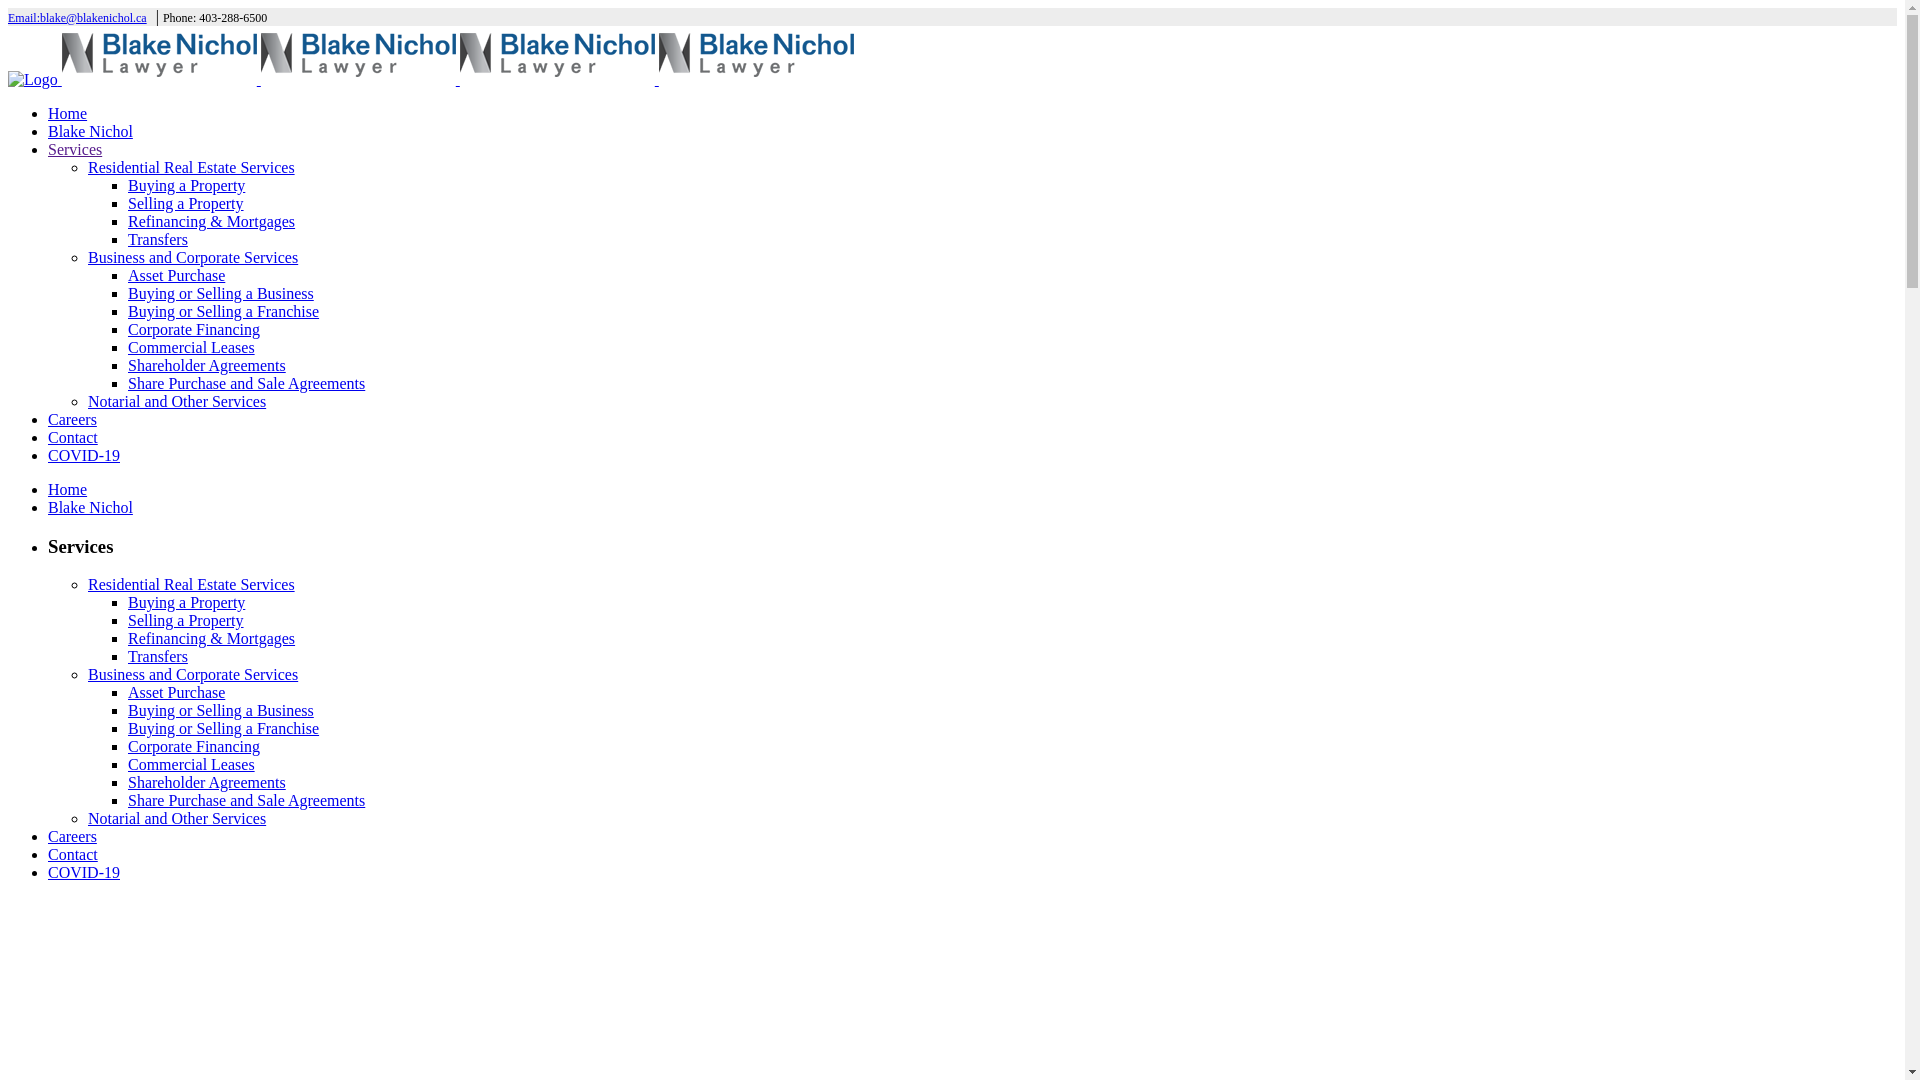 The width and height of the screenshot is (1920, 1080). What do you see at coordinates (73, 854) in the screenshot?
I see `Contact` at bounding box center [73, 854].